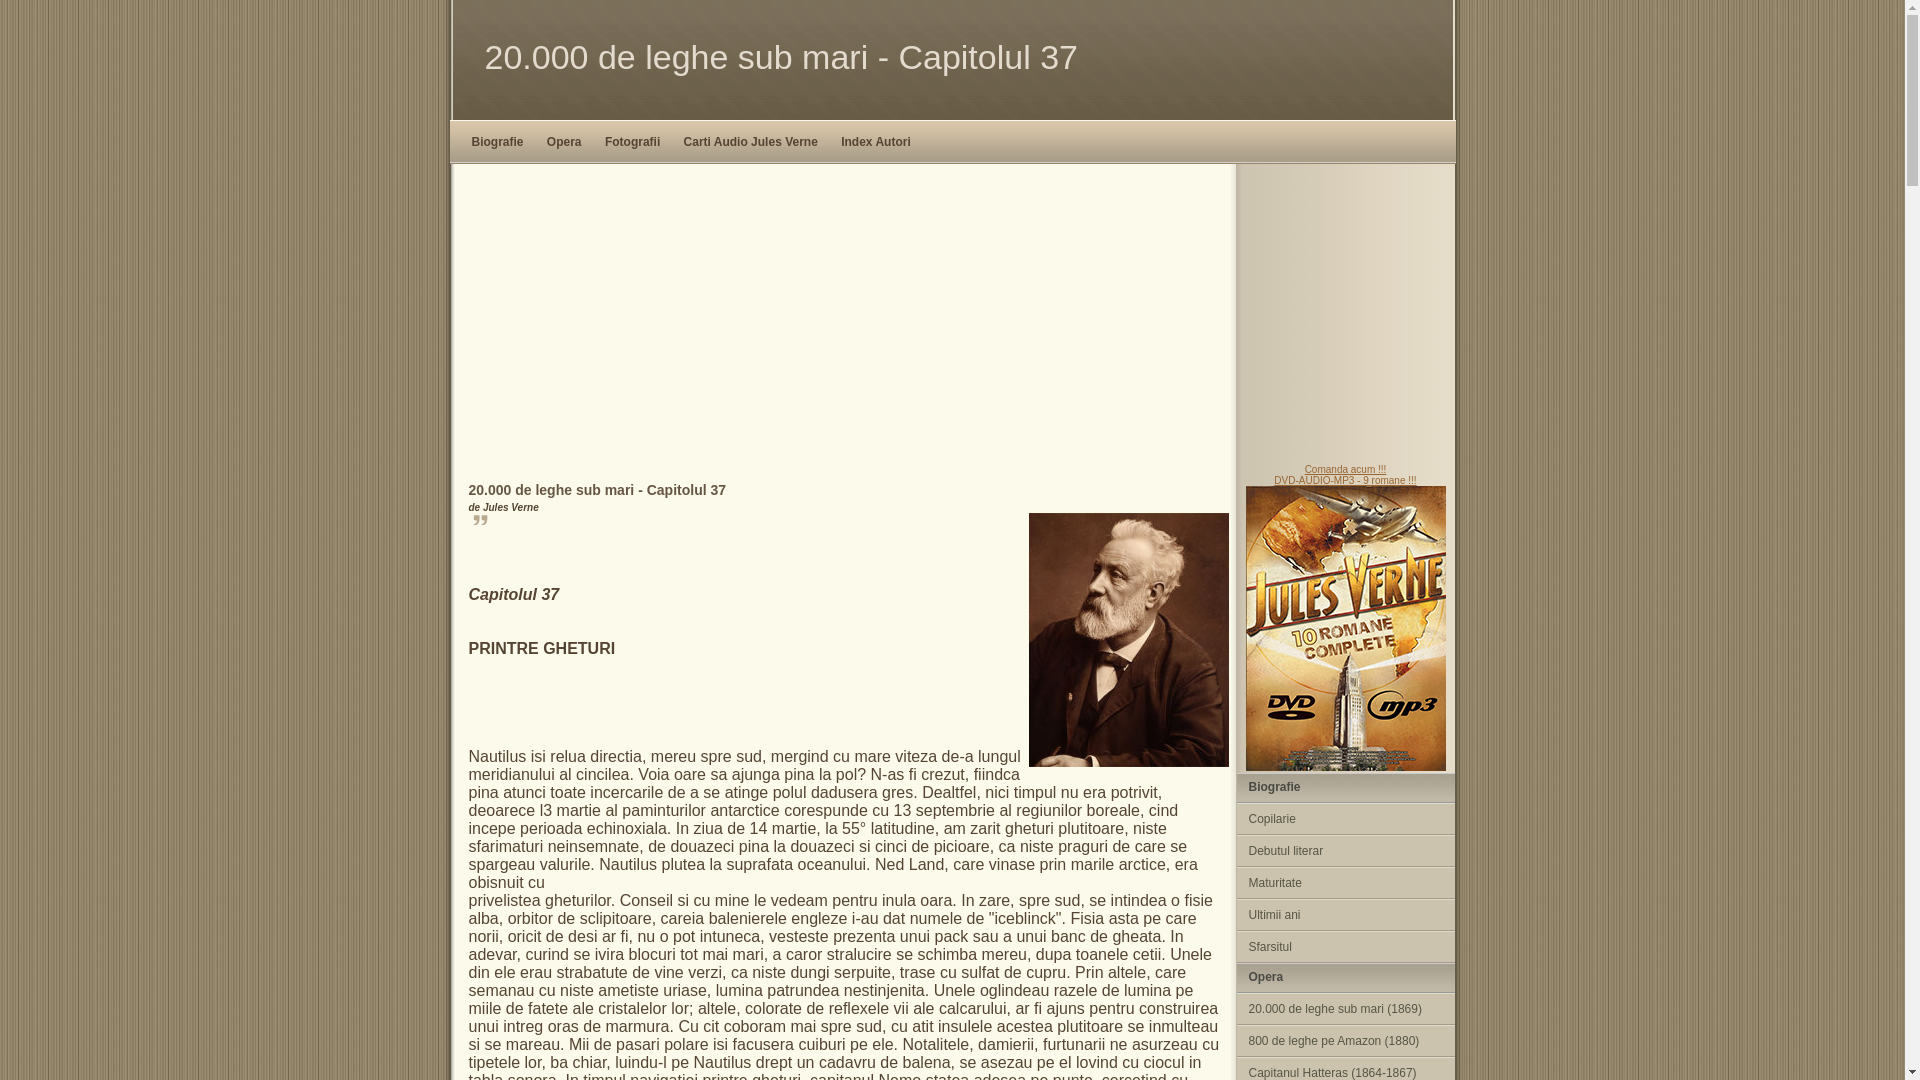 The height and width of the screenshot is (1080, 1920). Describe the element at coordinates (876, 142) in the screenshot. I see `Index Autori` at that location.